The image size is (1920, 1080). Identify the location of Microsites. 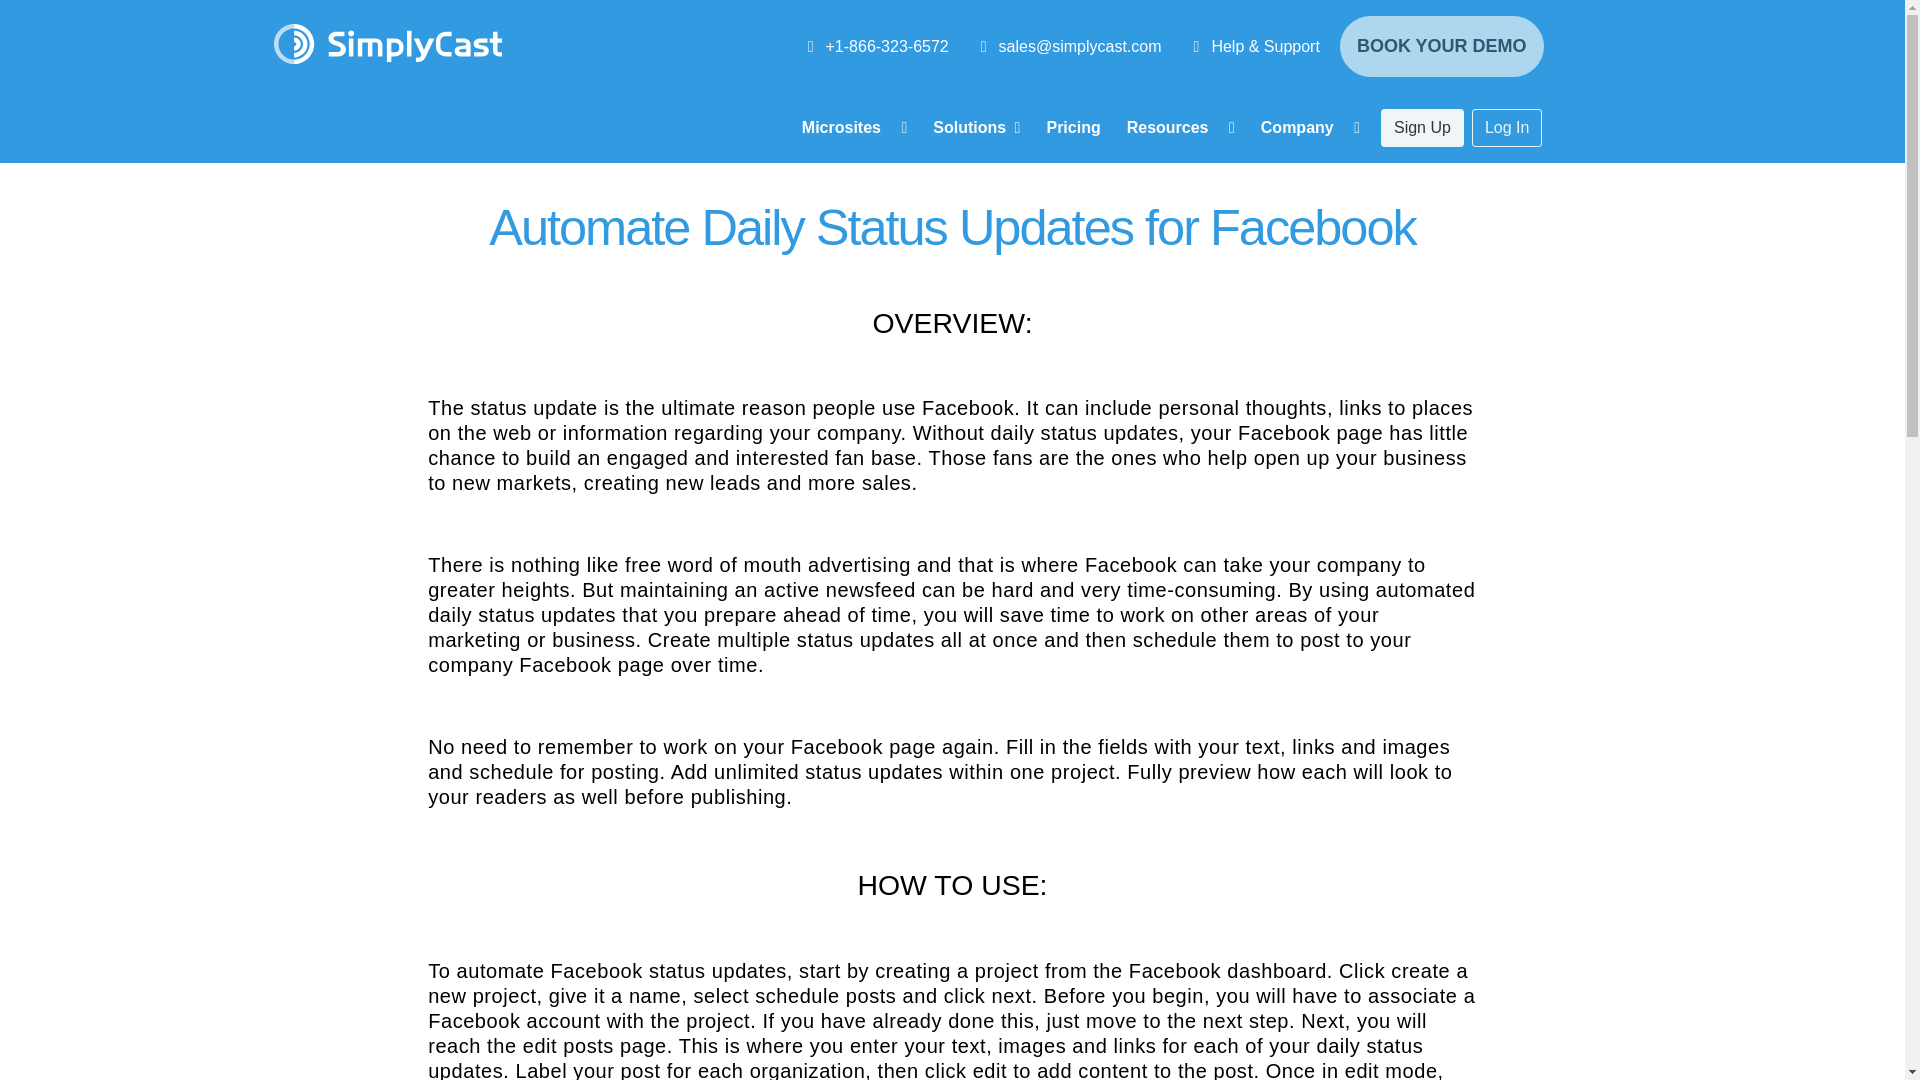
(854, 128).